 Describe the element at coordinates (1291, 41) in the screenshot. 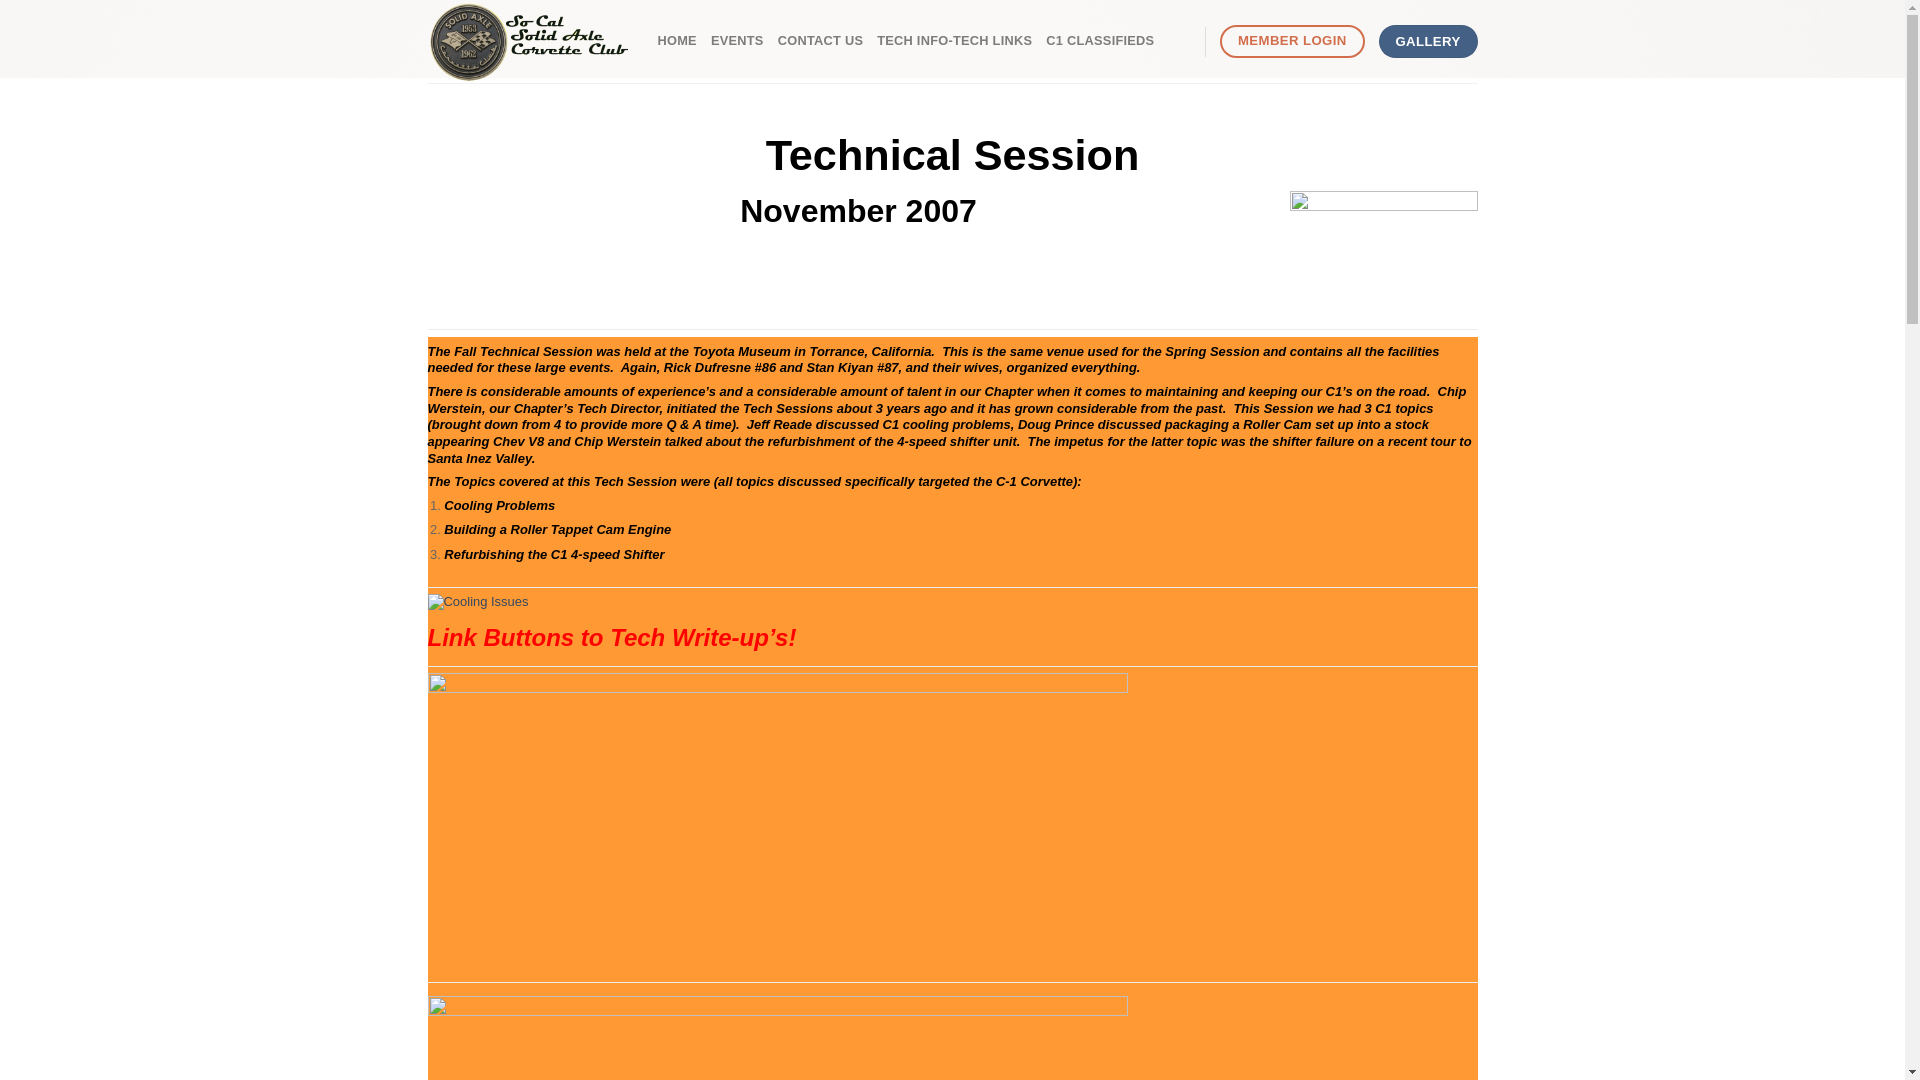

I see `MEMBER LOGIN` at that location.